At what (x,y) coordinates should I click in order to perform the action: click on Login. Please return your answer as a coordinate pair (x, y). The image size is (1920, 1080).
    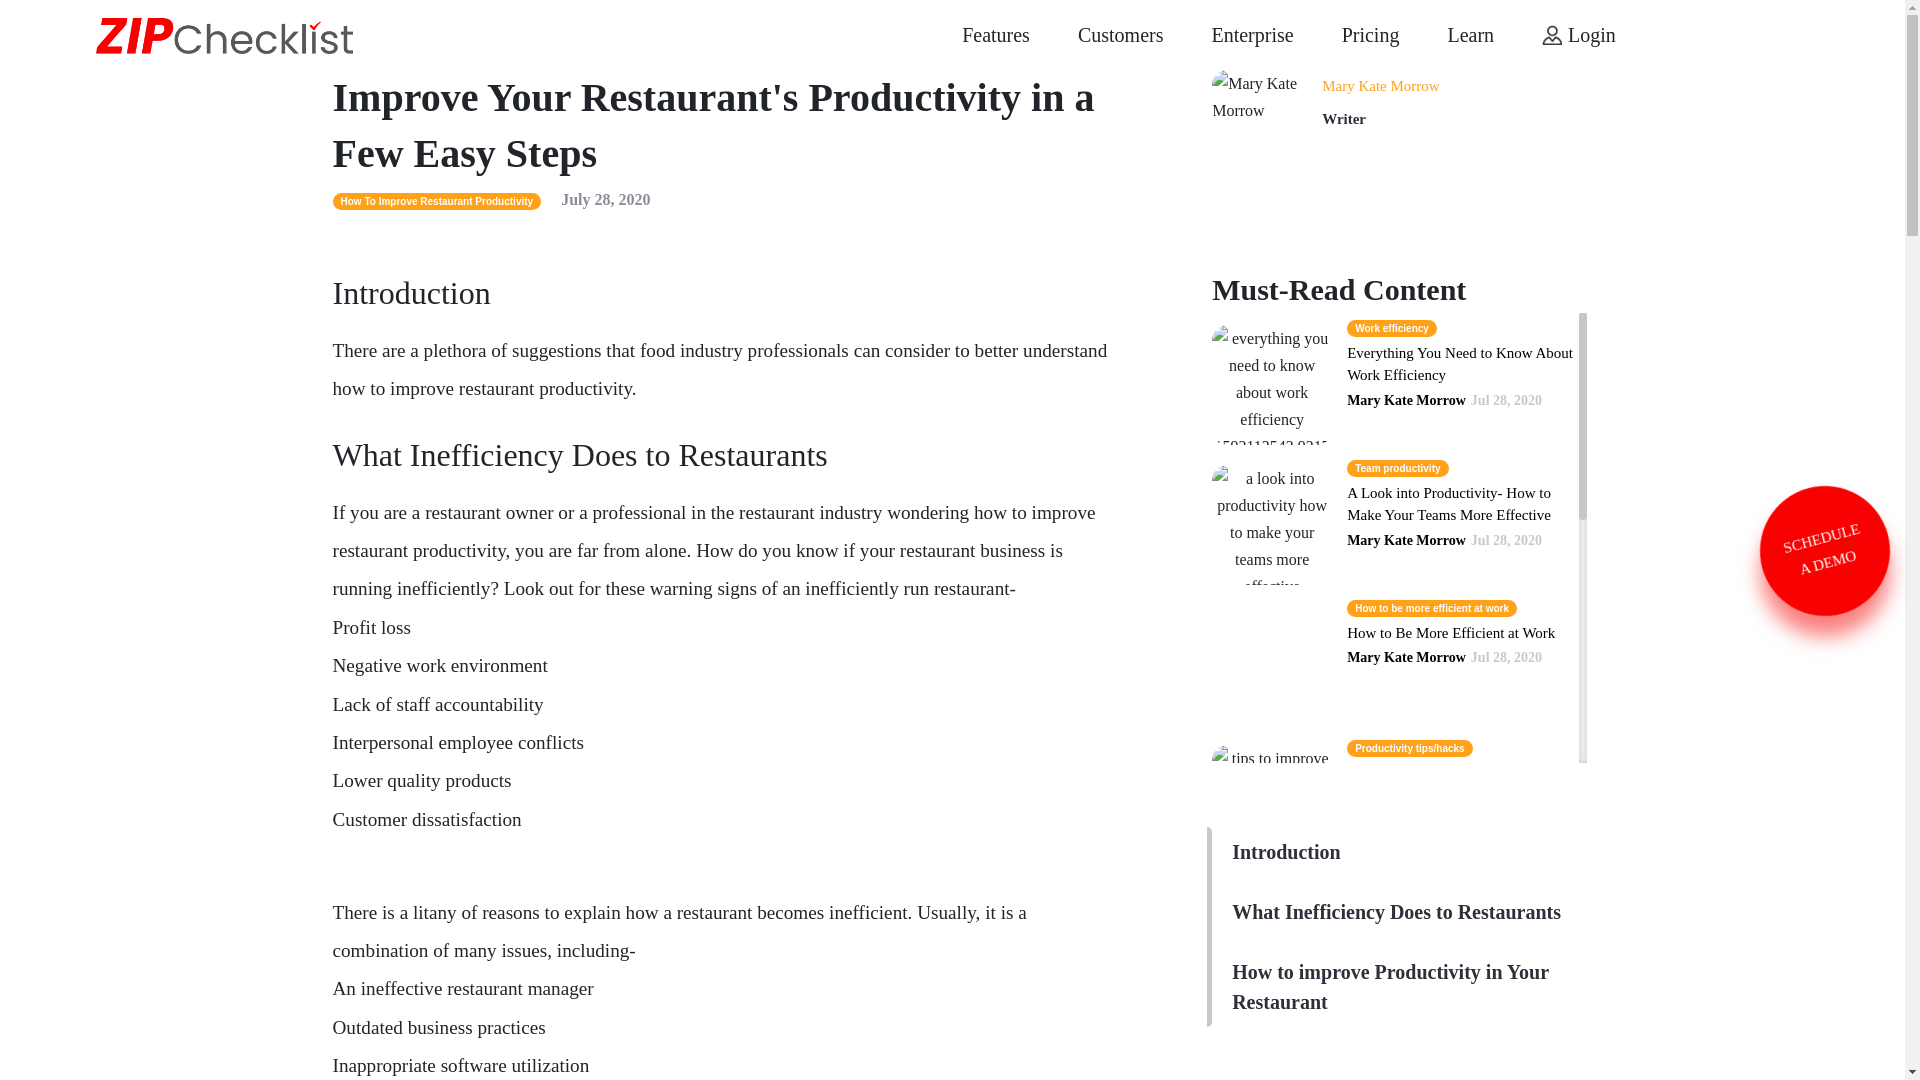
    Looking at the image, I should click on (1579, 34).